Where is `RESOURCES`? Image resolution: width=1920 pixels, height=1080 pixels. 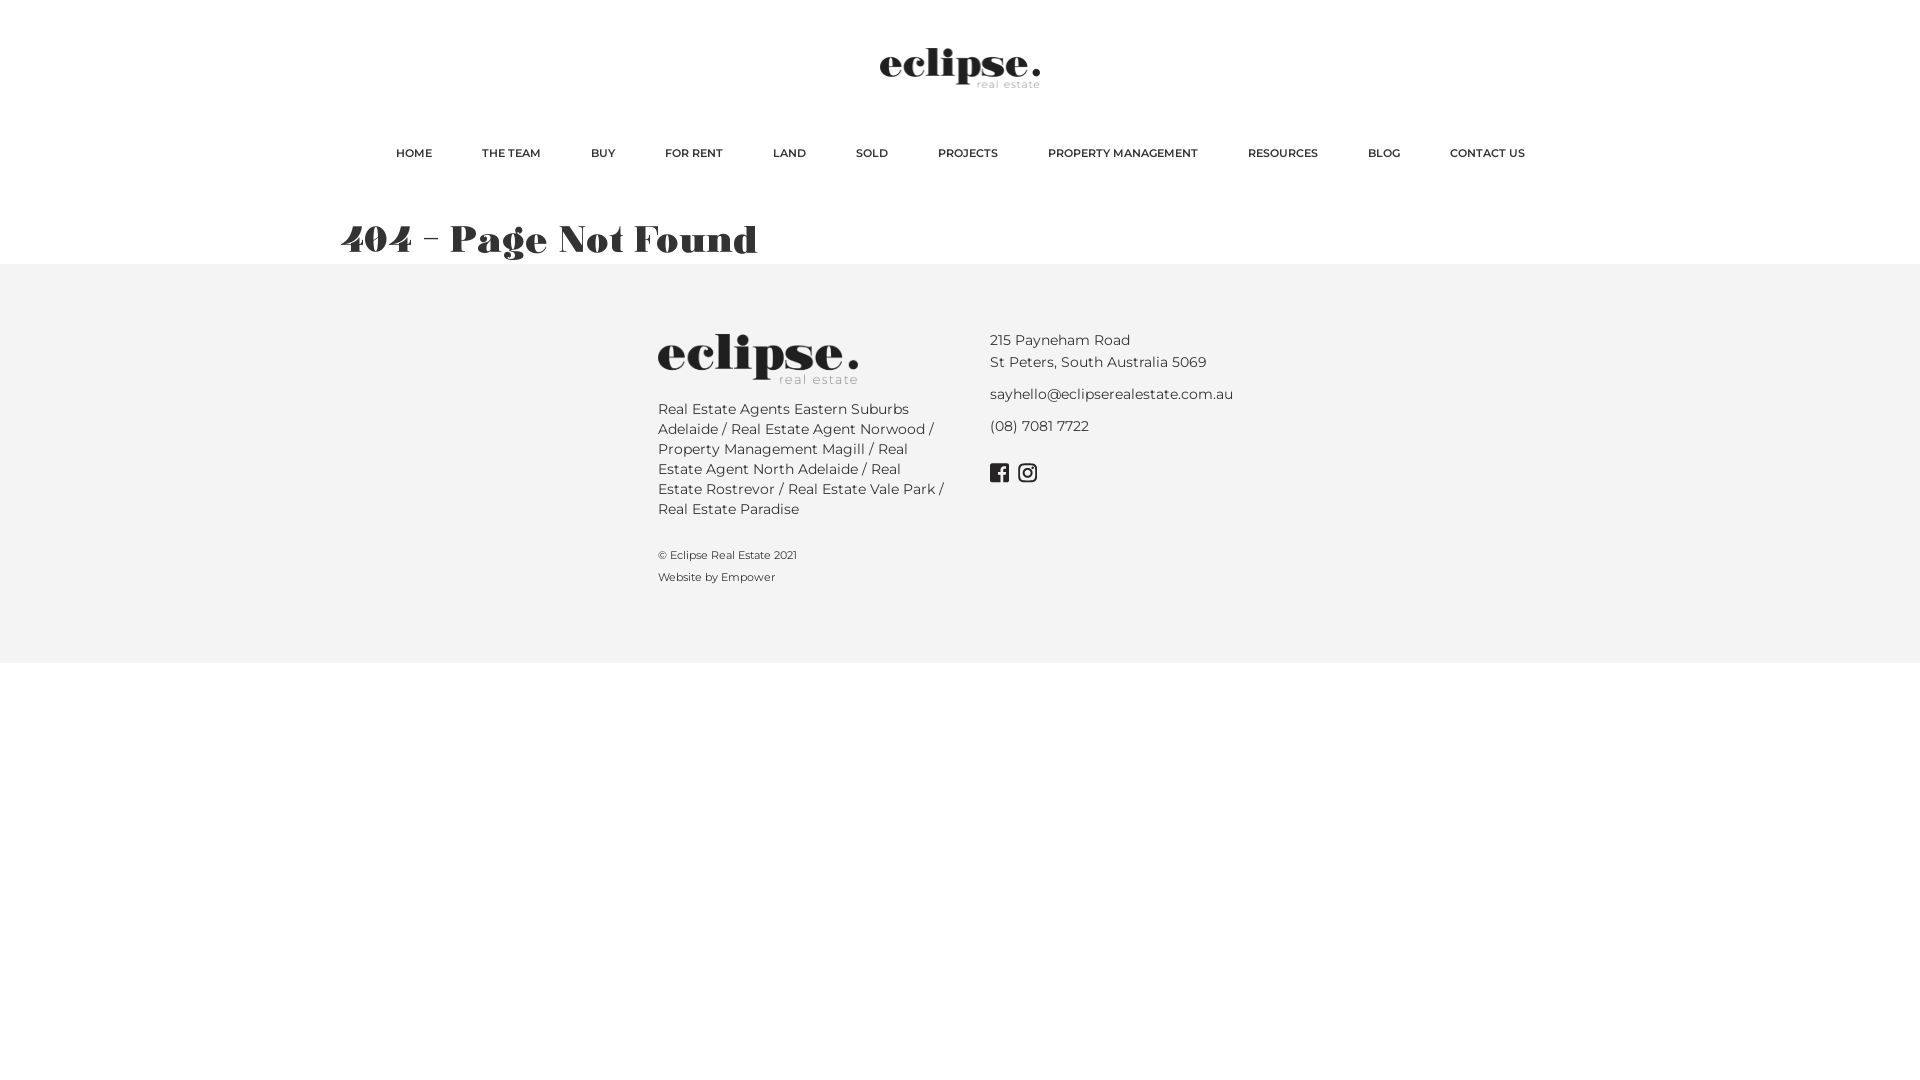 RESOURCES is located at coordinates (1282, 153).